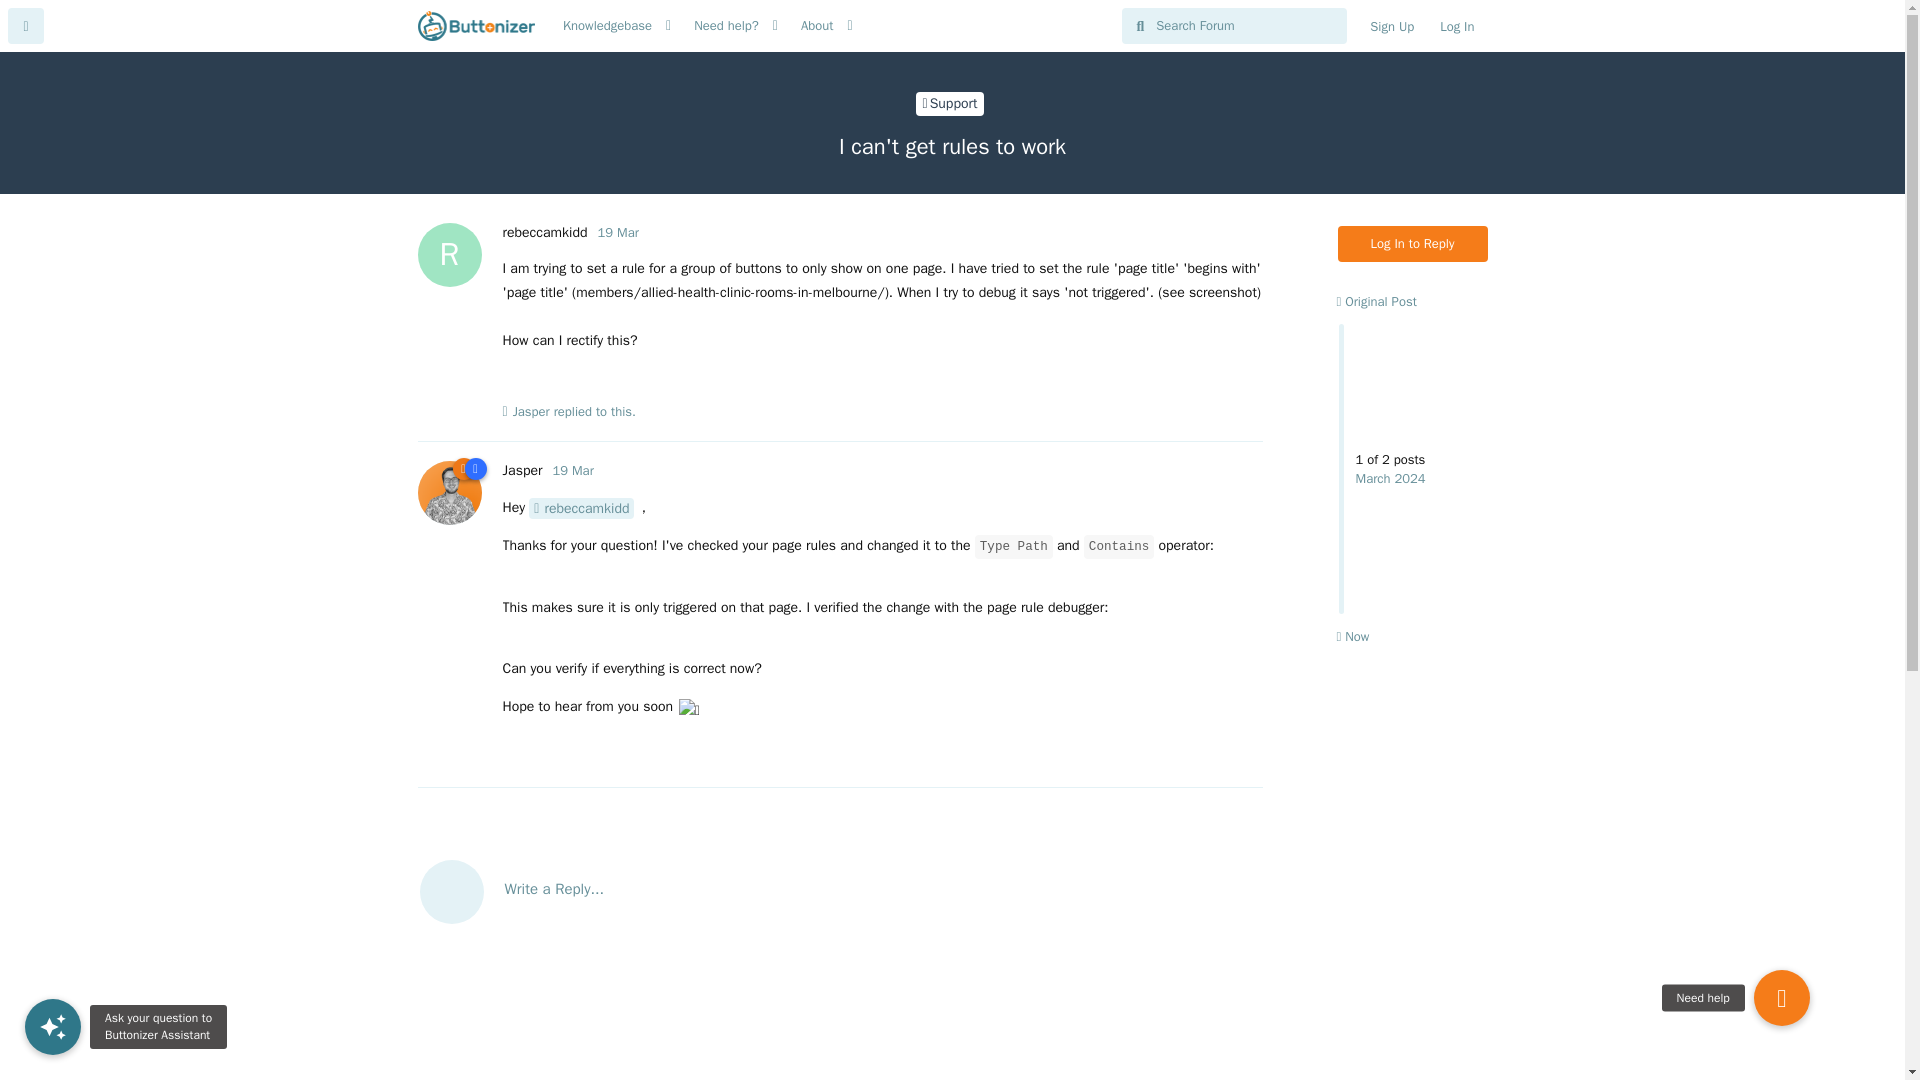 This screenshot has height=1080, width=1920. What do you see at coordinates (618, 232) in the screenshot?
I see `Tuesday, March 19, 2024 8:56 AM` at bounding box center [618, 232].